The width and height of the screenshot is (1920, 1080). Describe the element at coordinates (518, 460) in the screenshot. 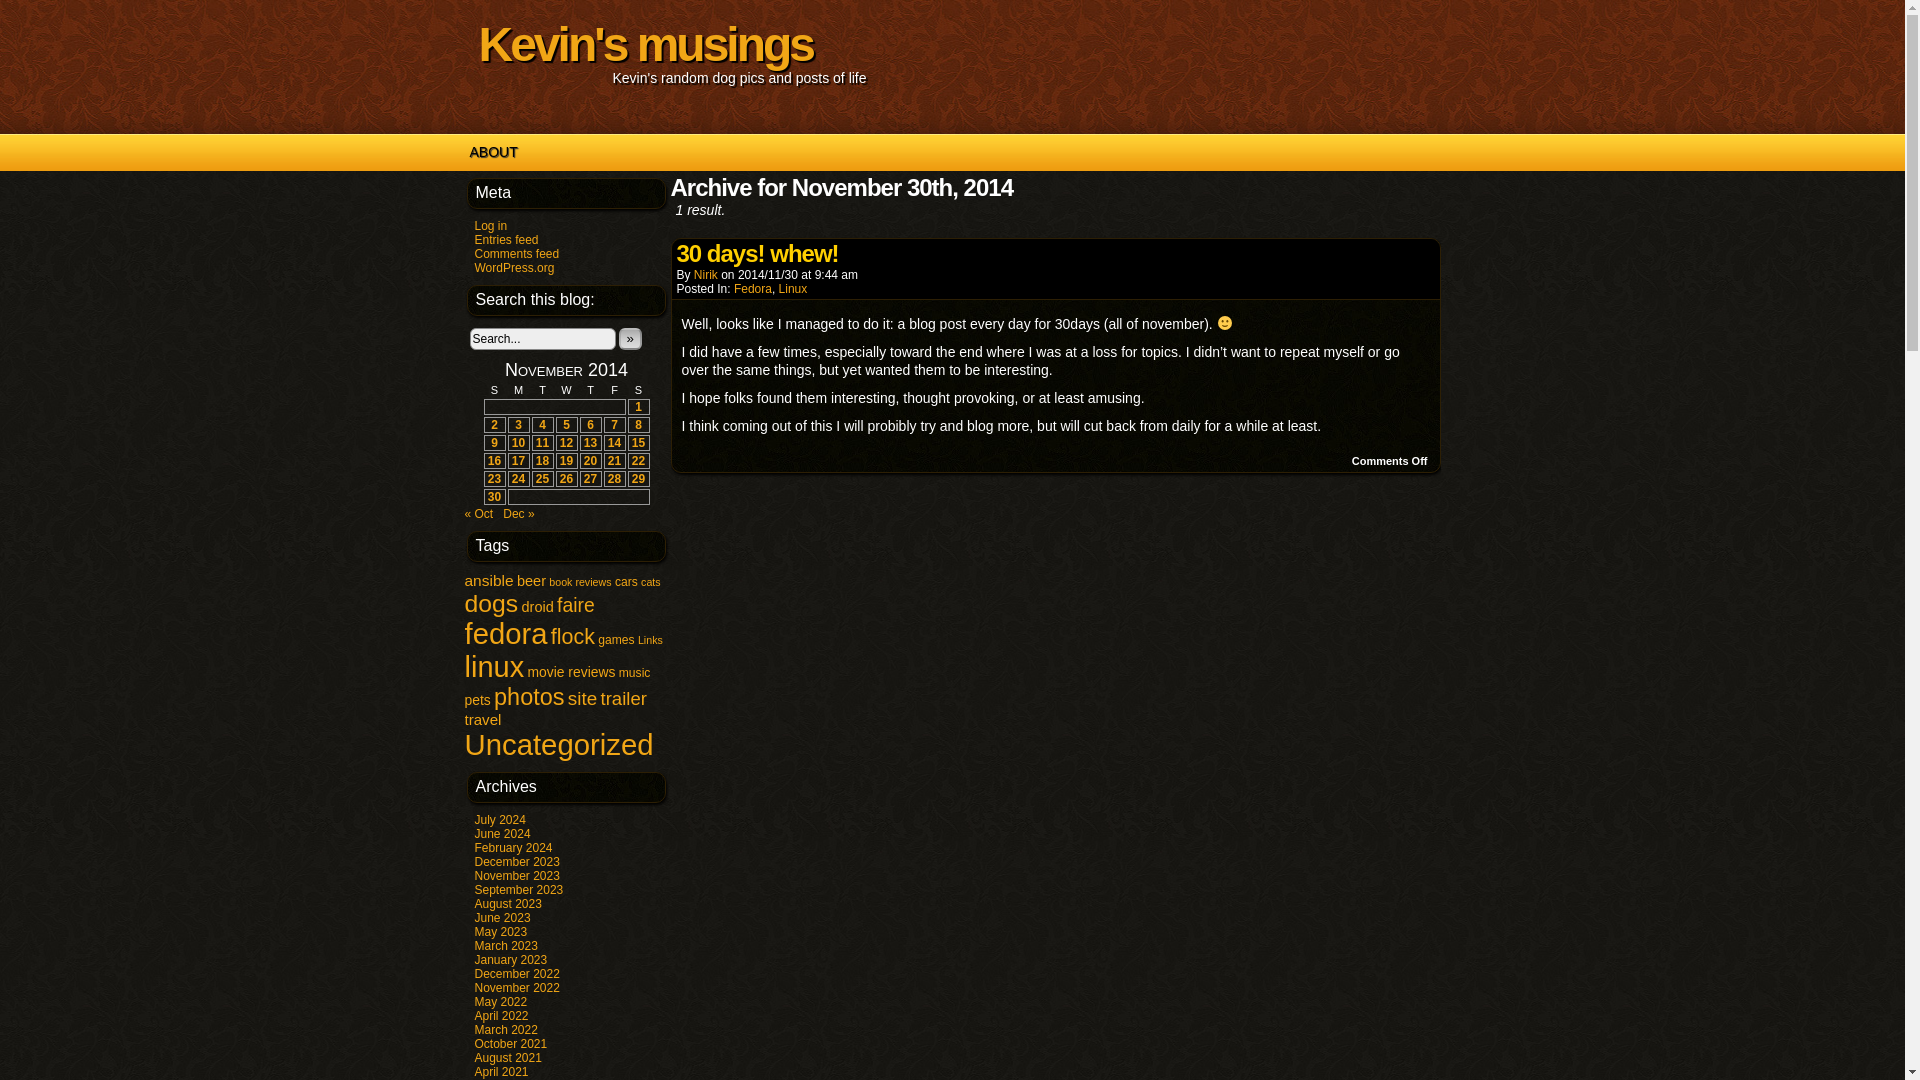

I see `17` at that location.